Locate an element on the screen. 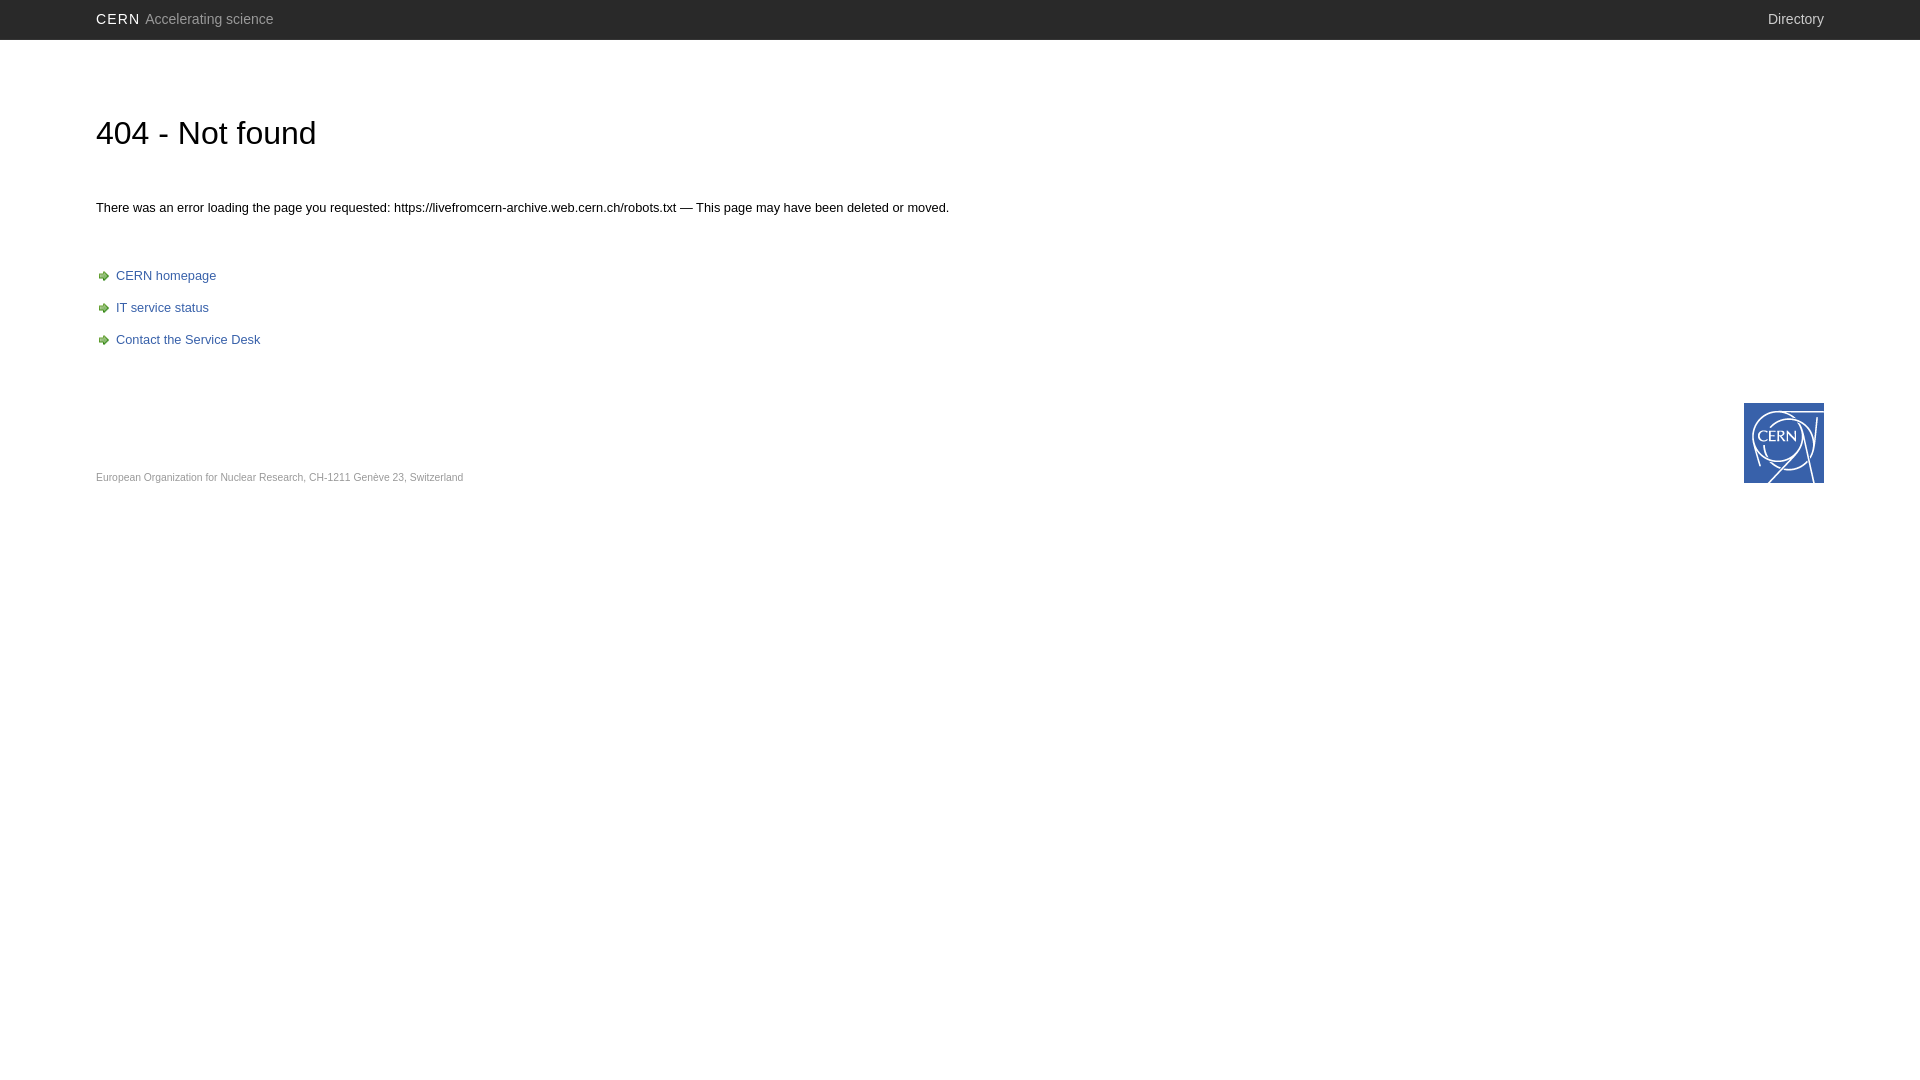 The width and height of the screenshot is (1920, 1080). IT service status is located at coordinates (152, 308).